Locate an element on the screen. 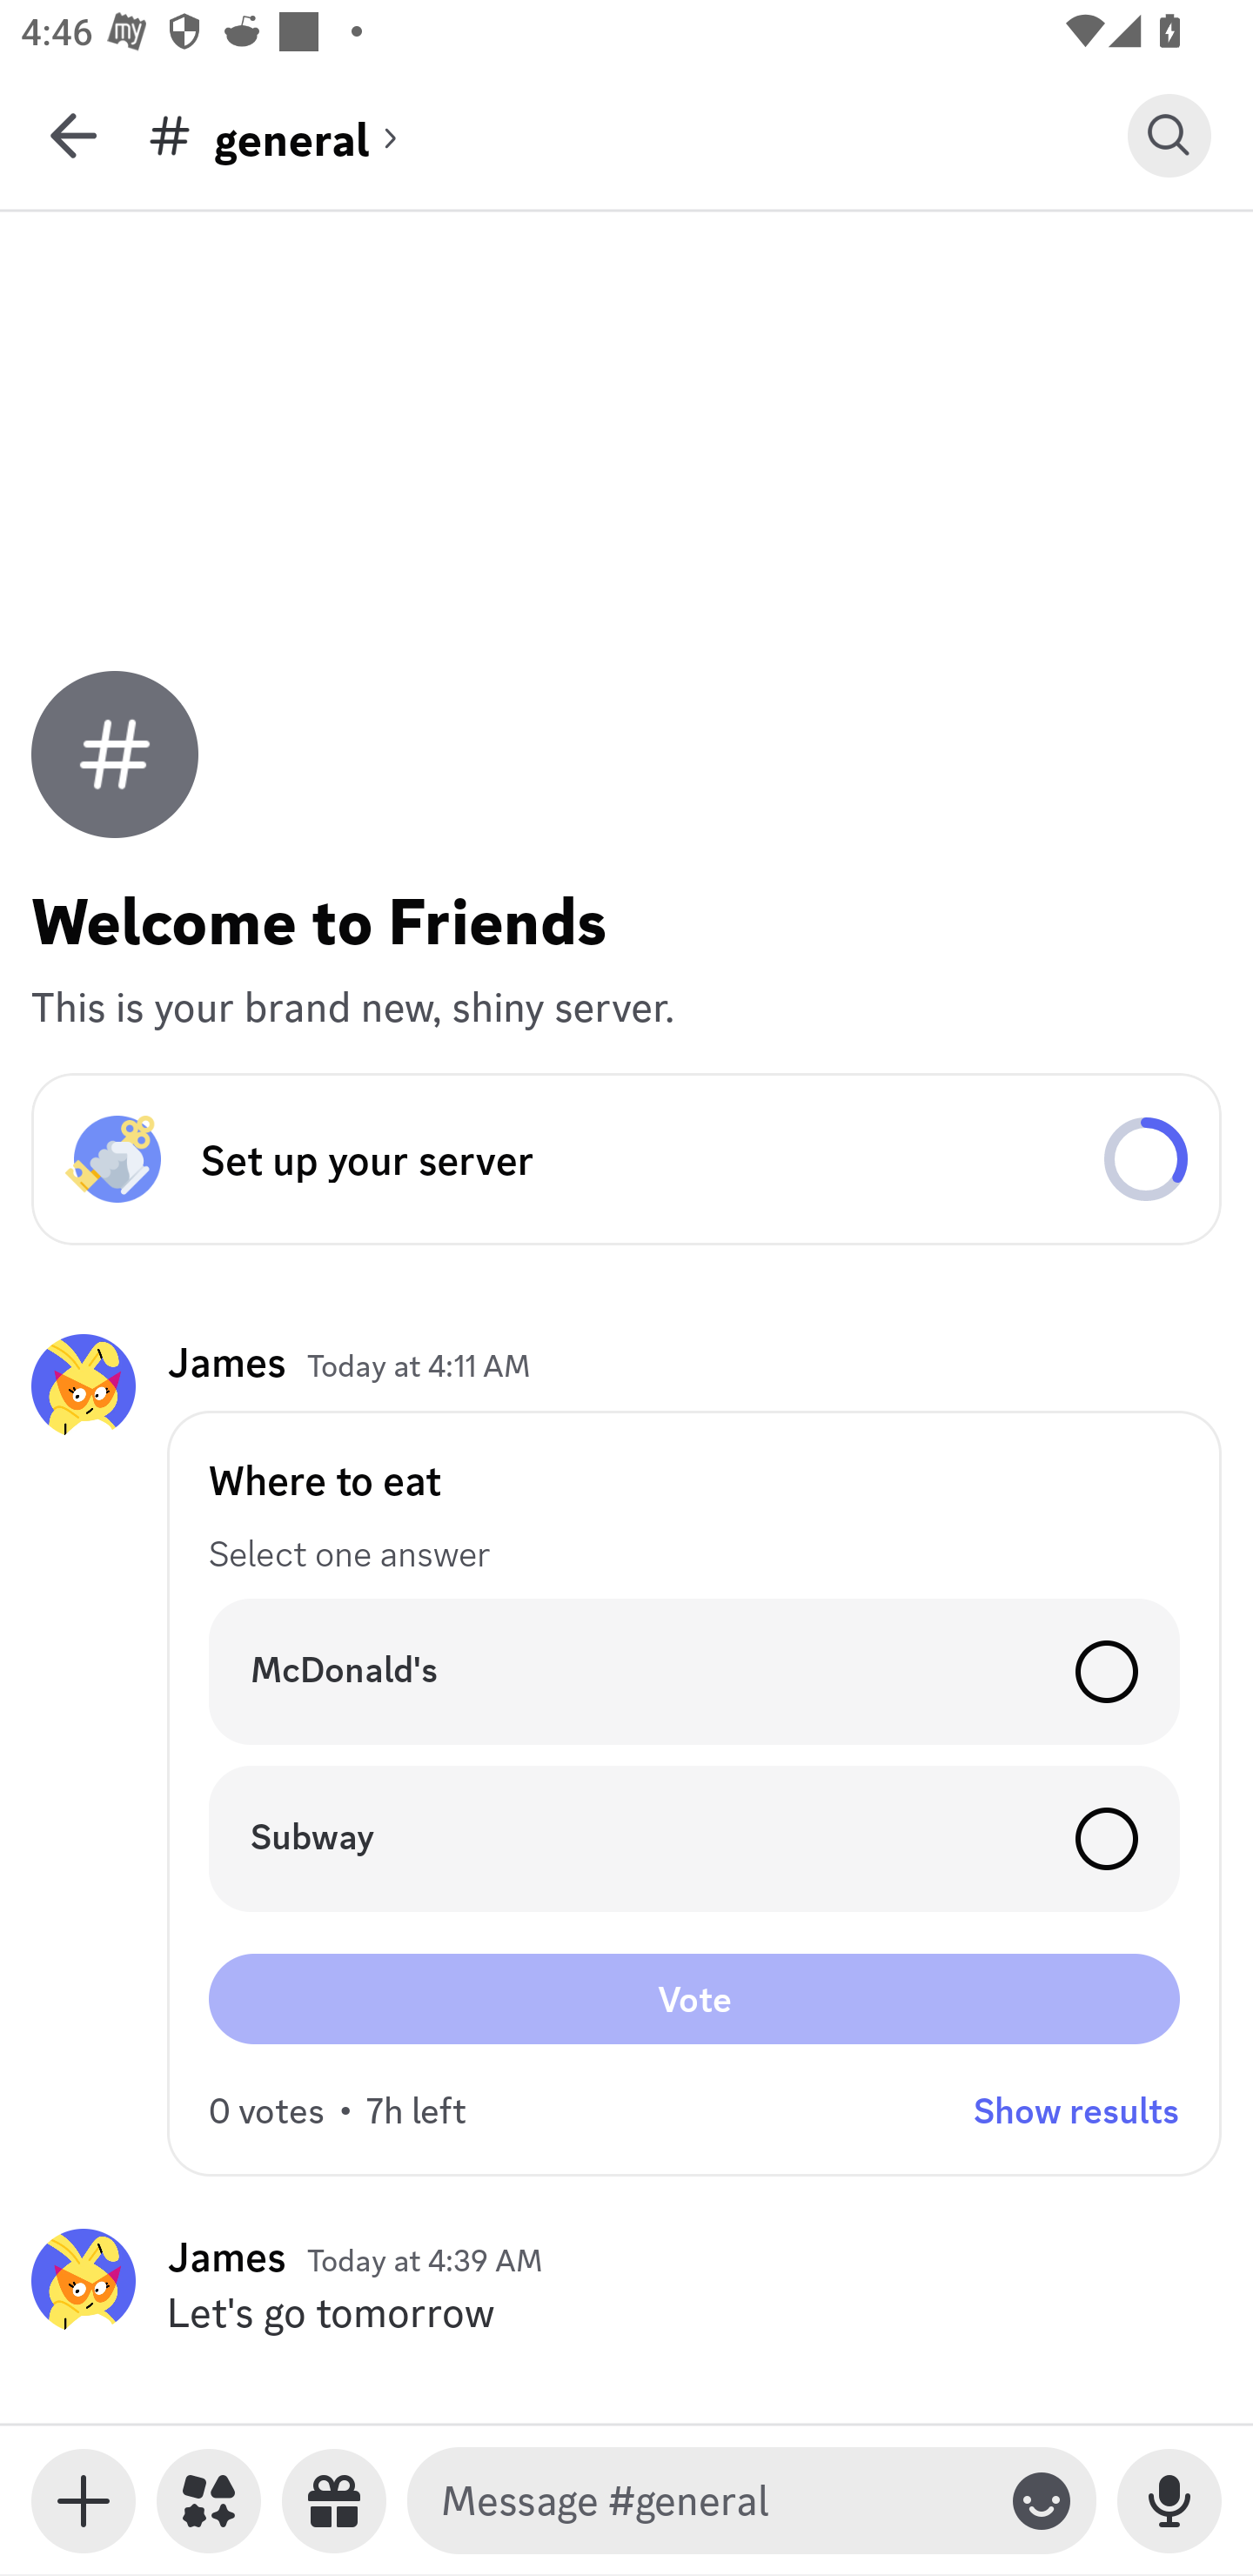 This screenshot has height=2576, width=1253. McDonald's is located at coordinates (694, 1671).